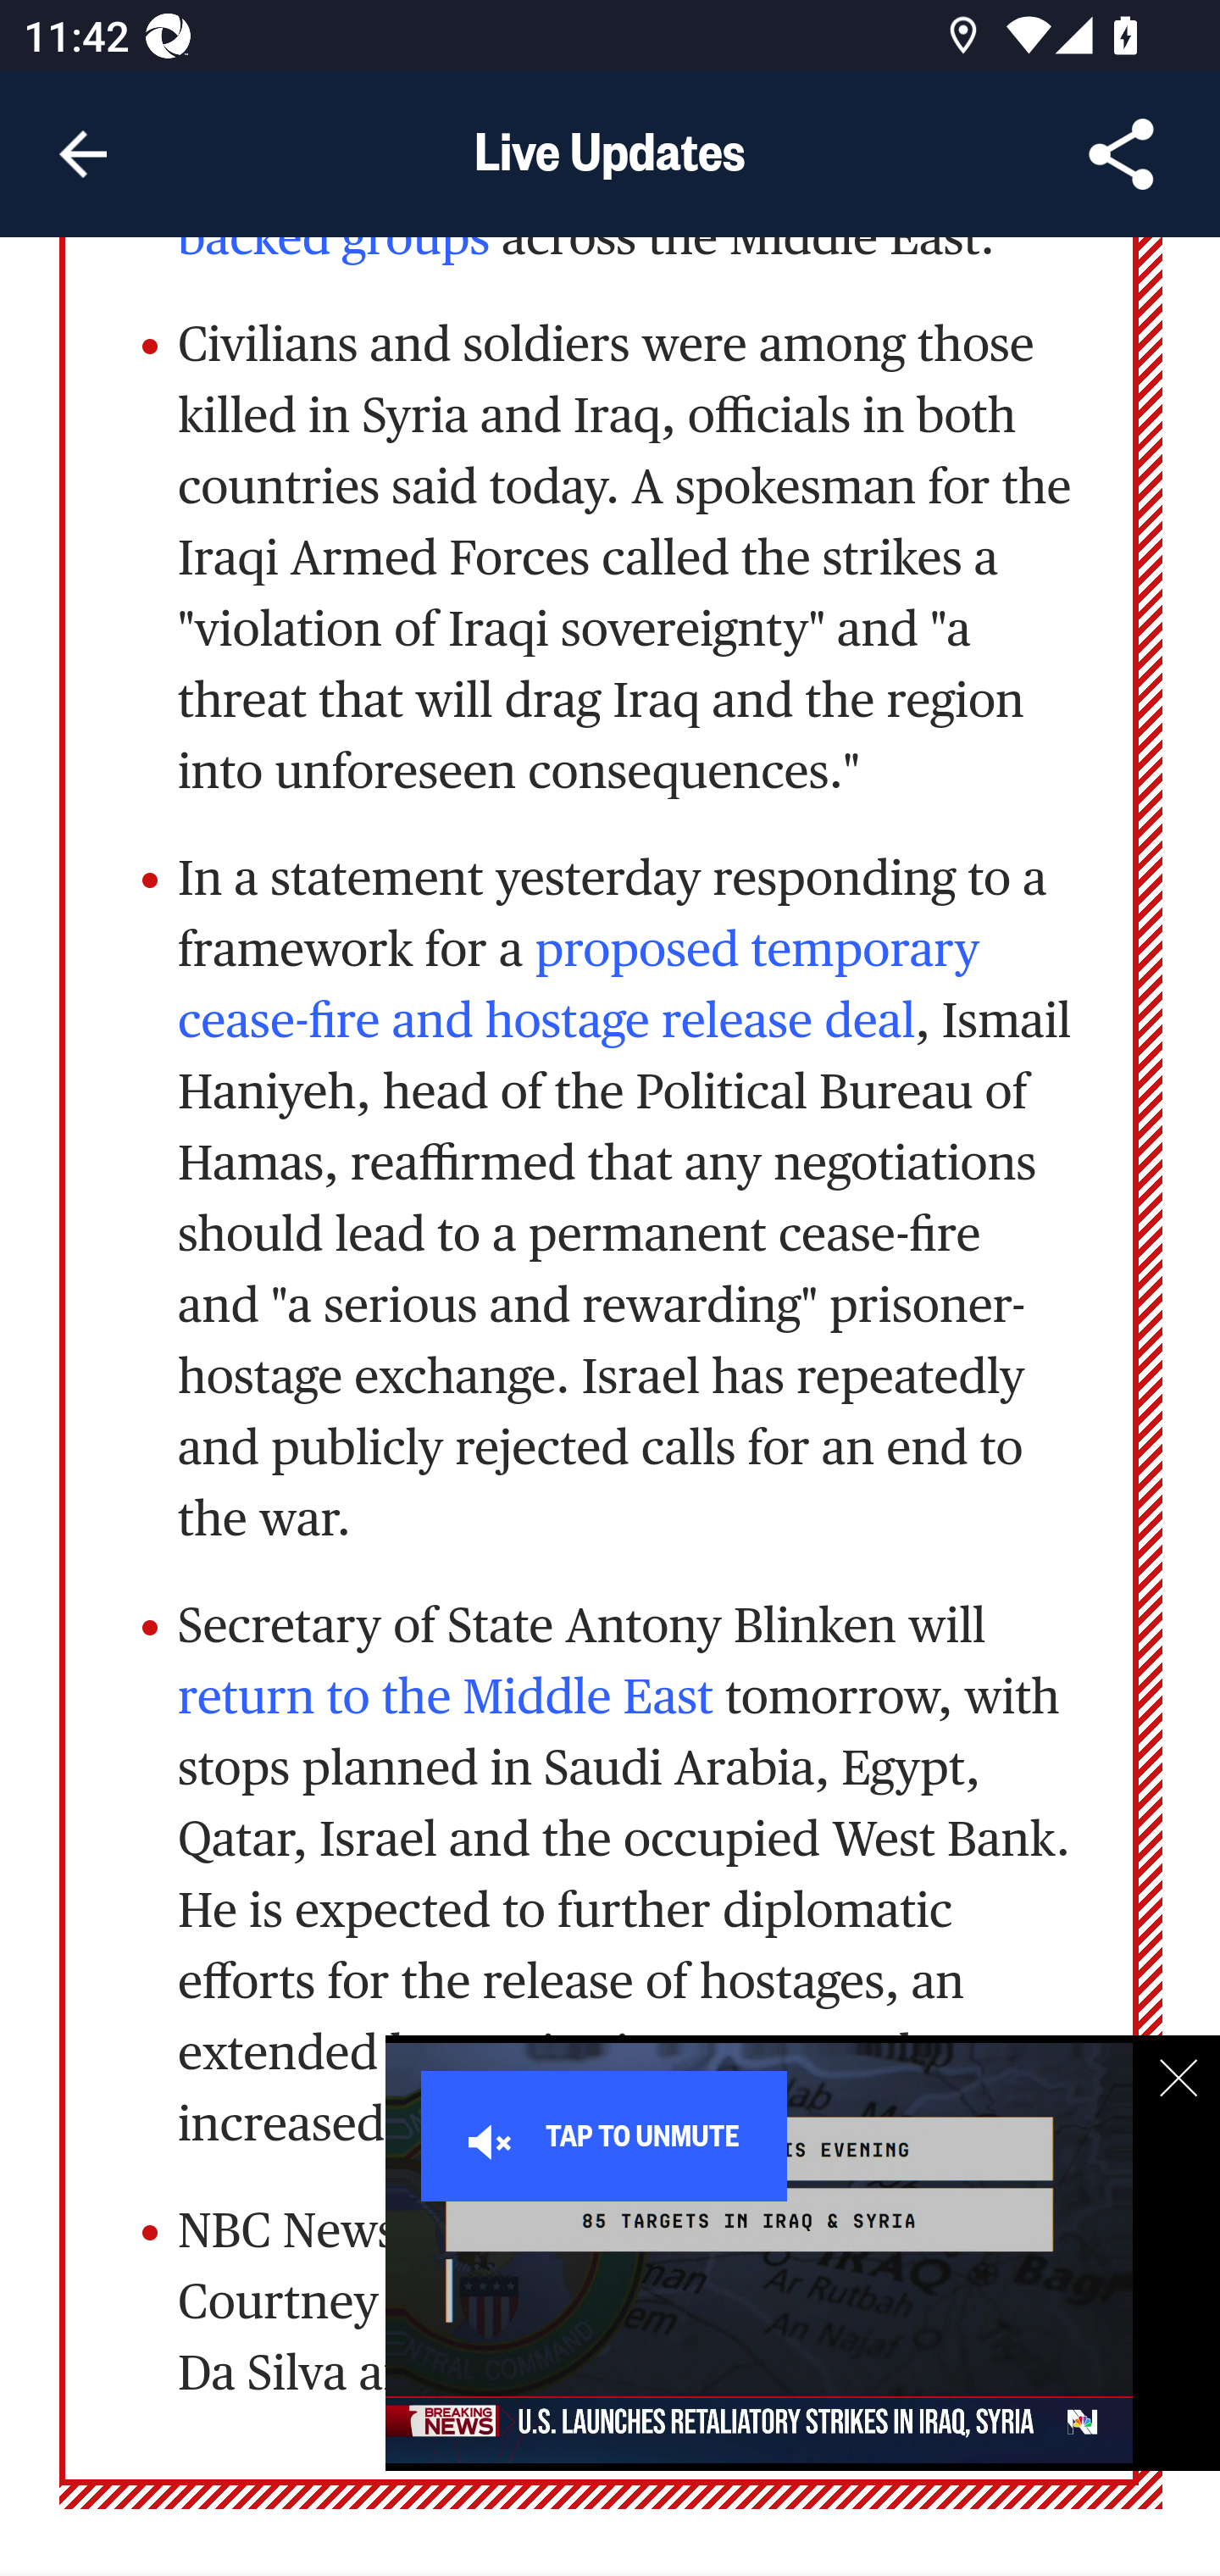  What do you see at coordinates (446, 1698) in the screenshot?
I see `return to the Middle East` at bounding box center [446, 1698].